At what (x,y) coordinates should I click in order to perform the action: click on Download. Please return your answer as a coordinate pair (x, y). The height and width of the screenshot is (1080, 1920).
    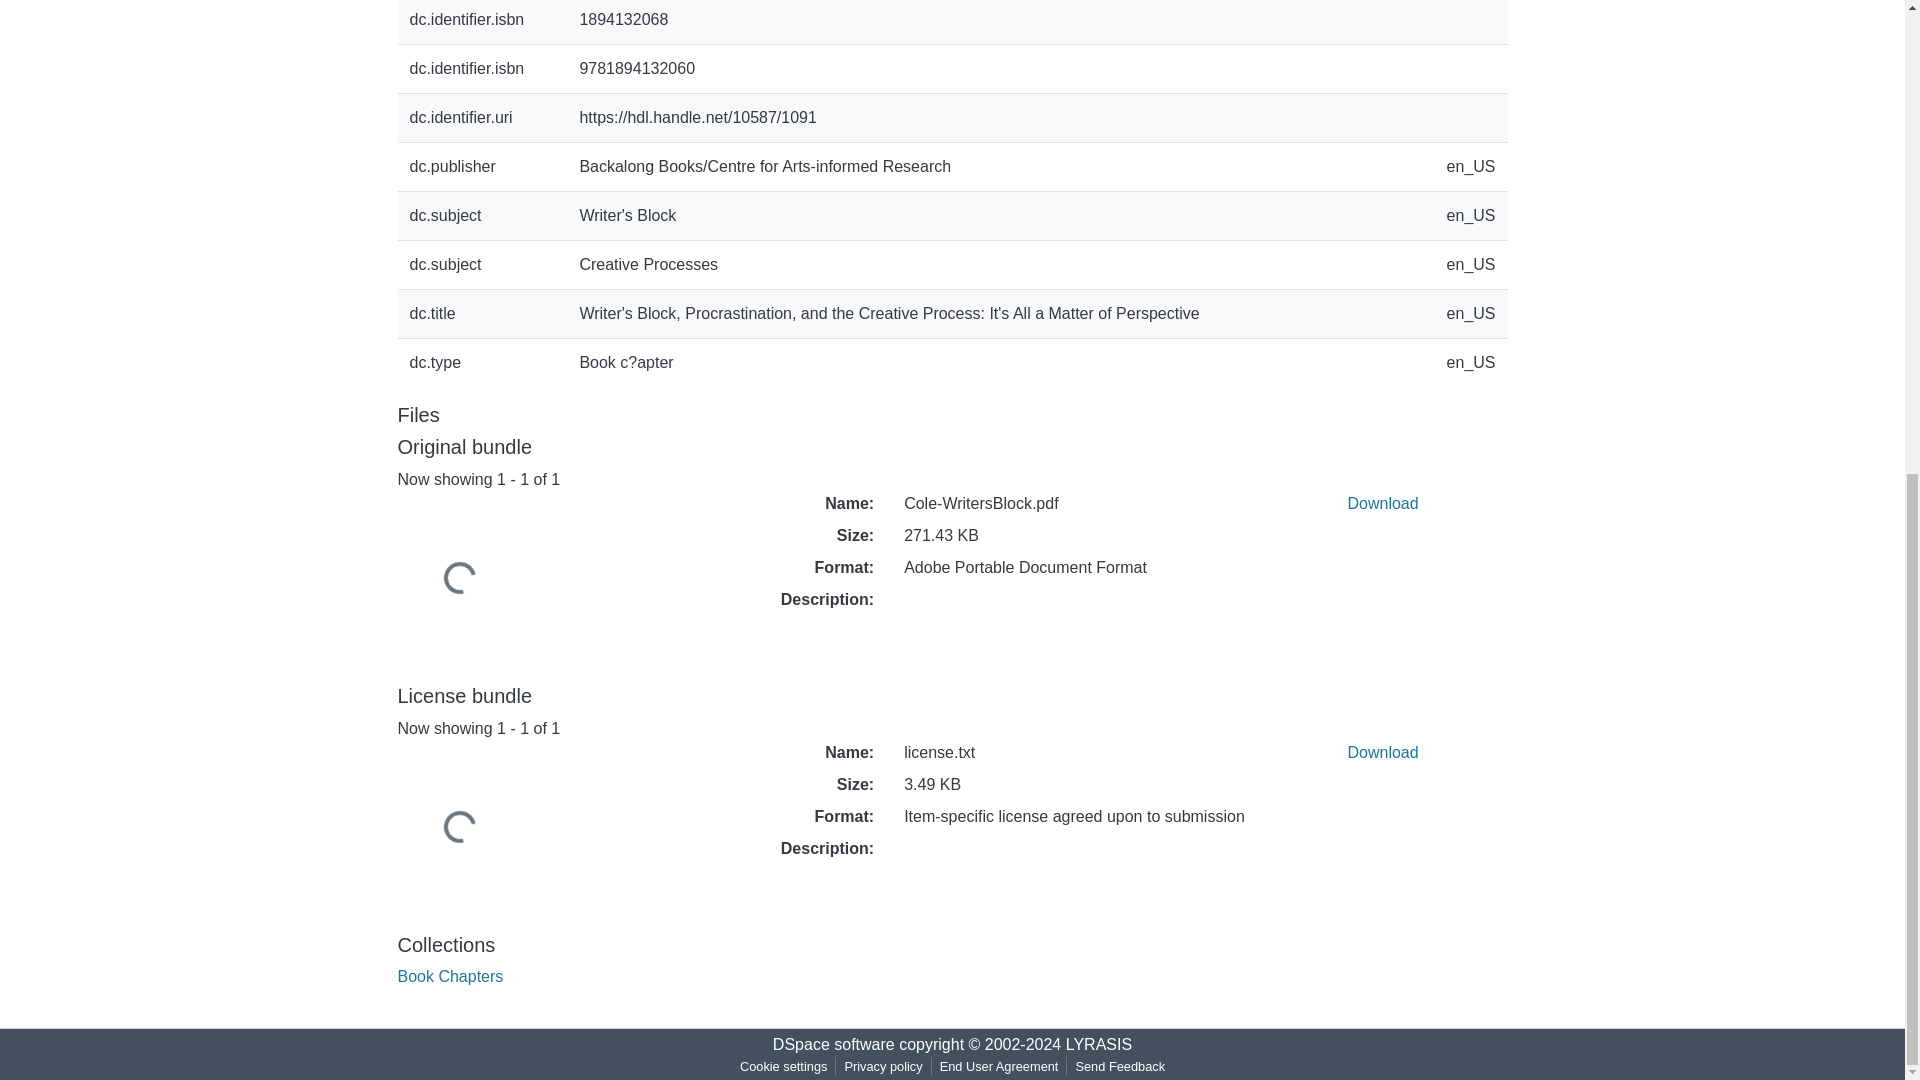
    Looking at the image, I should click on (1382, 752).